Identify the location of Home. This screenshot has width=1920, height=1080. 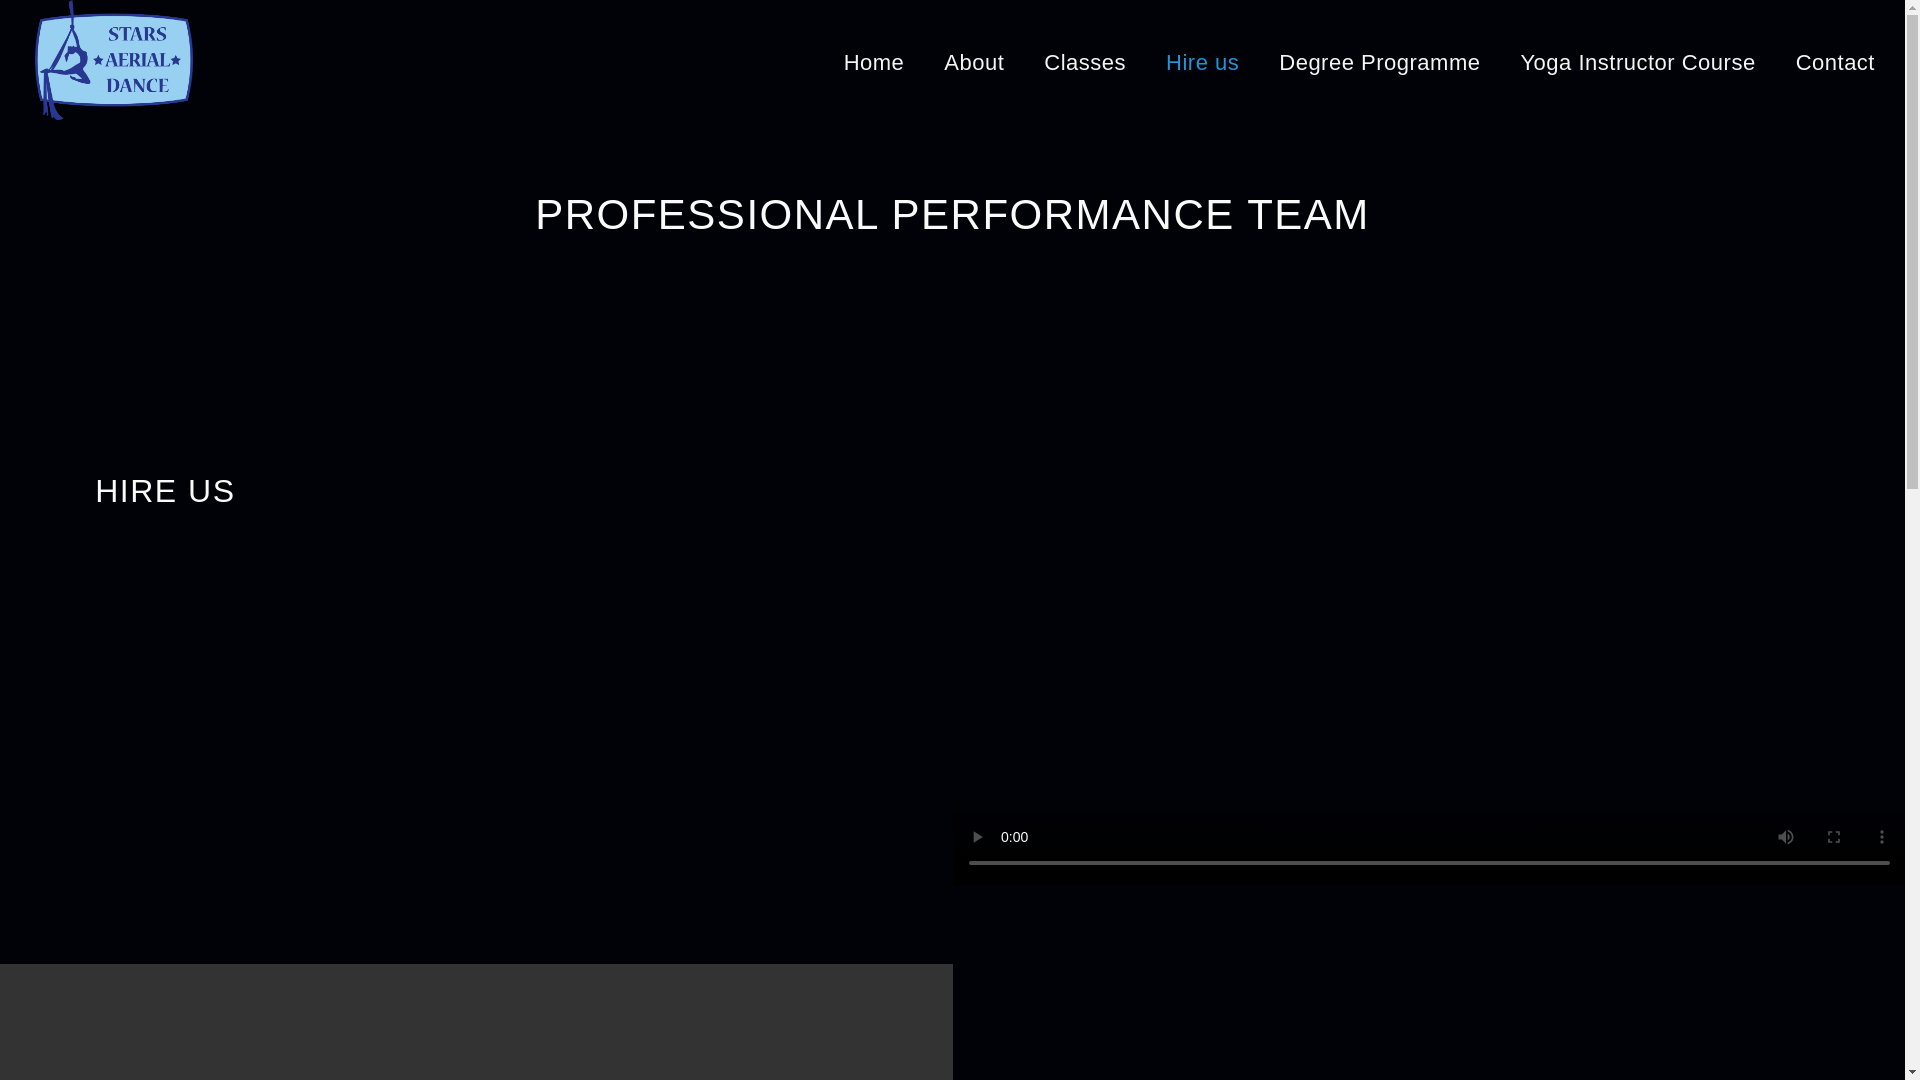
(874, 62).